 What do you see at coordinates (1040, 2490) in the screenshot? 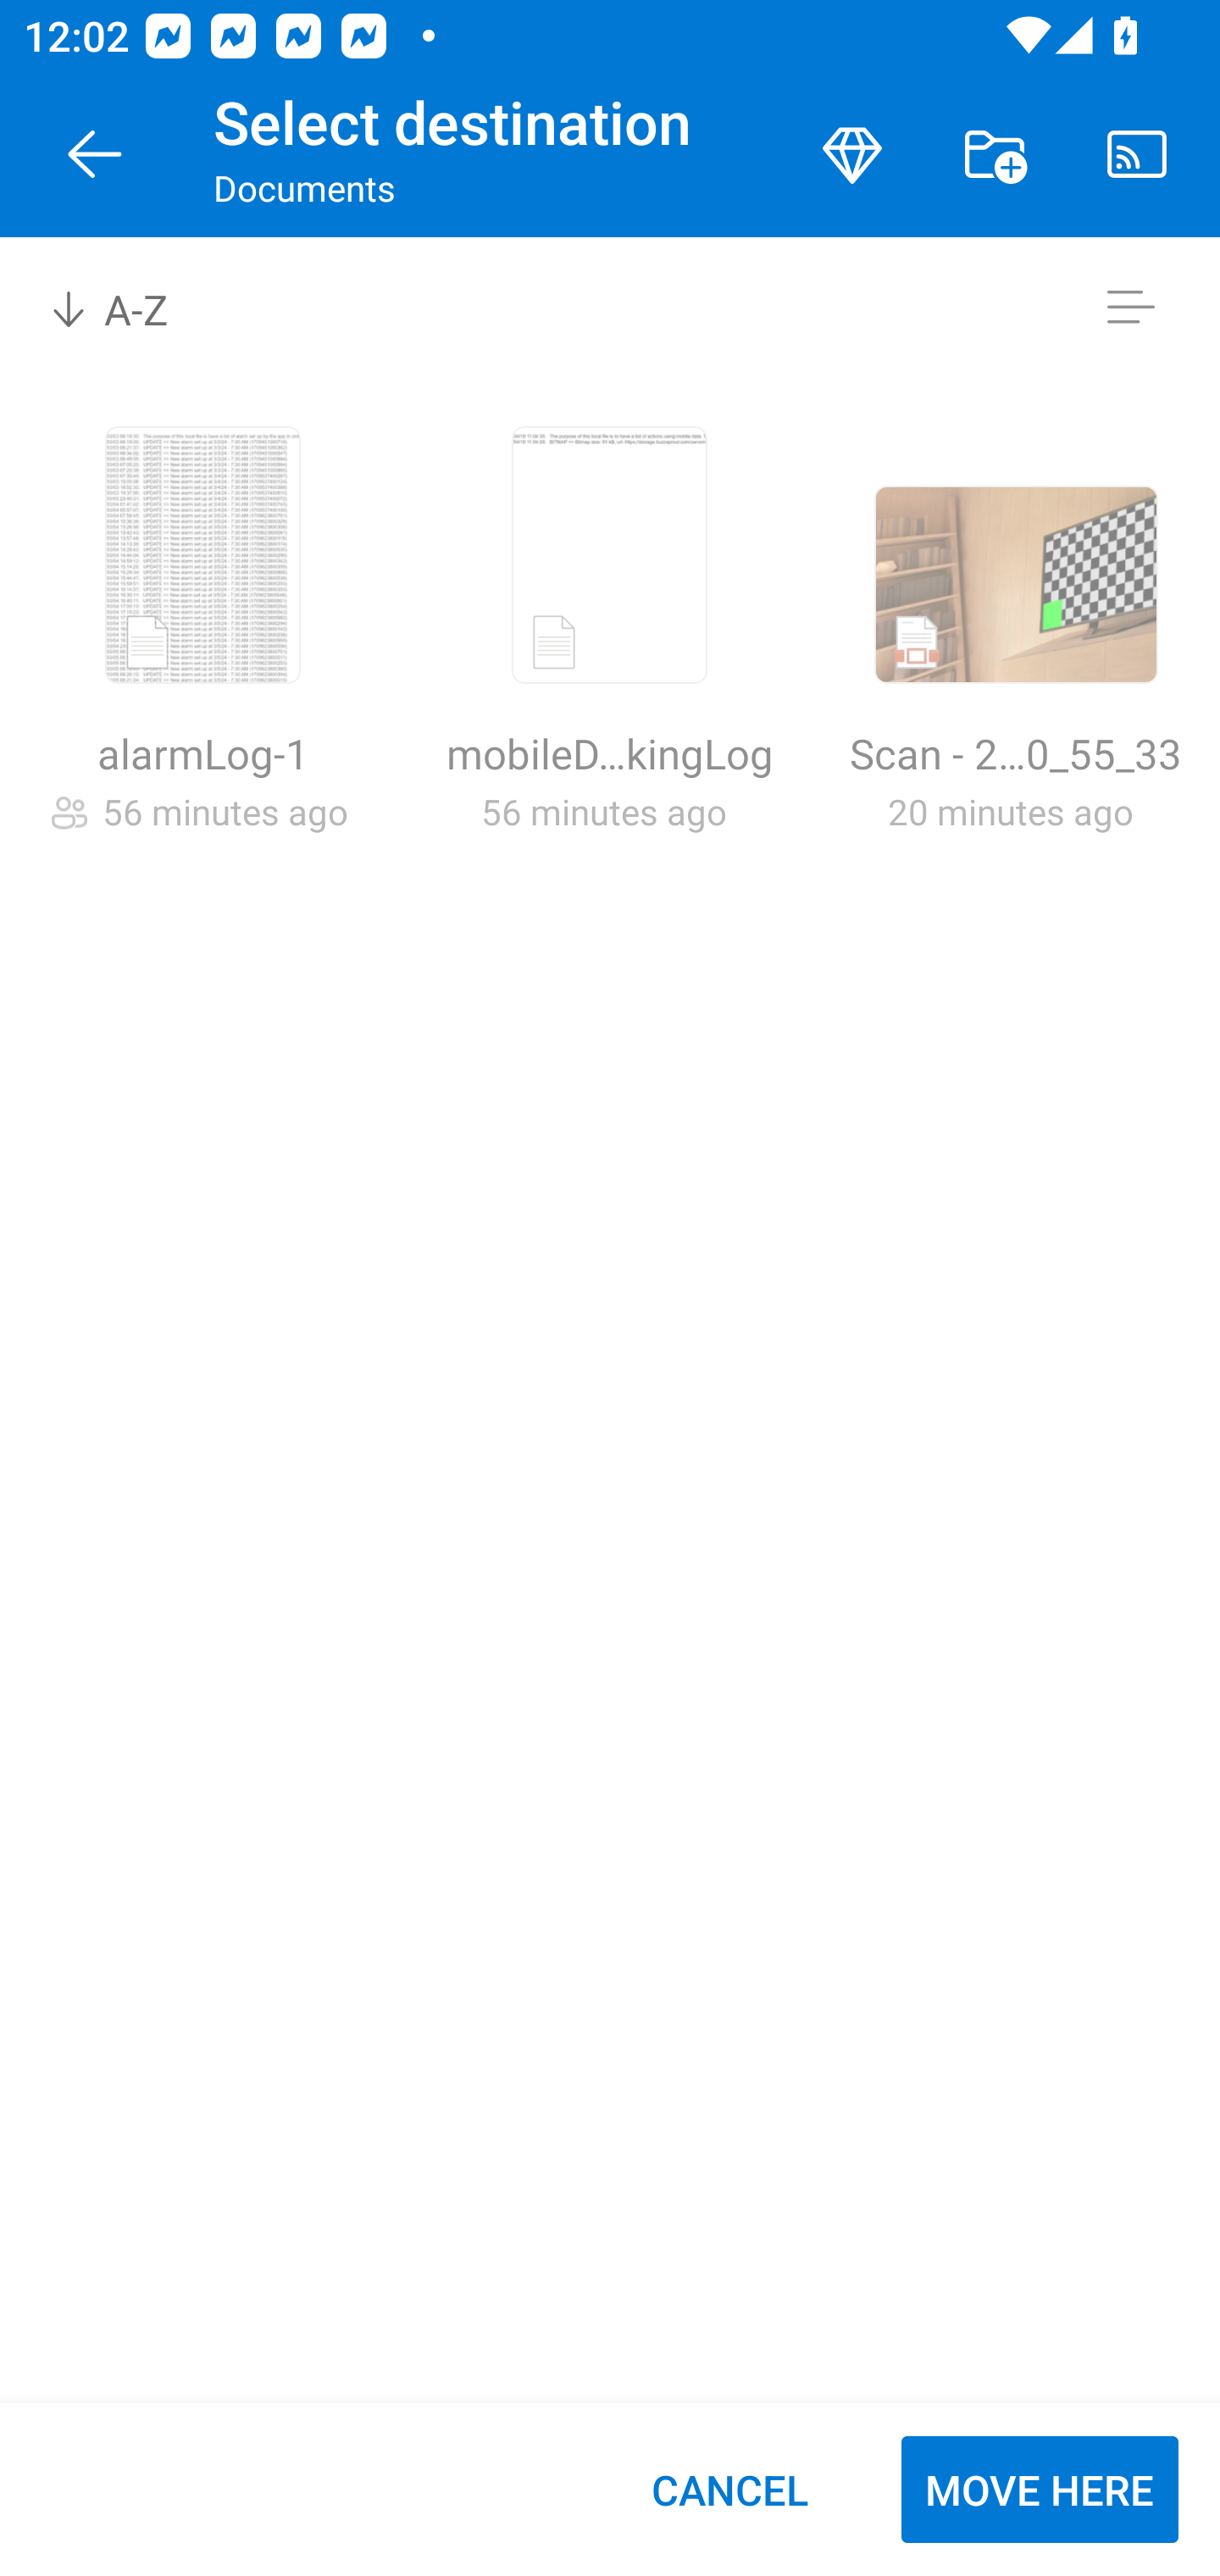
I see `MOVE HERE` at bounding box center [1040, 2490].